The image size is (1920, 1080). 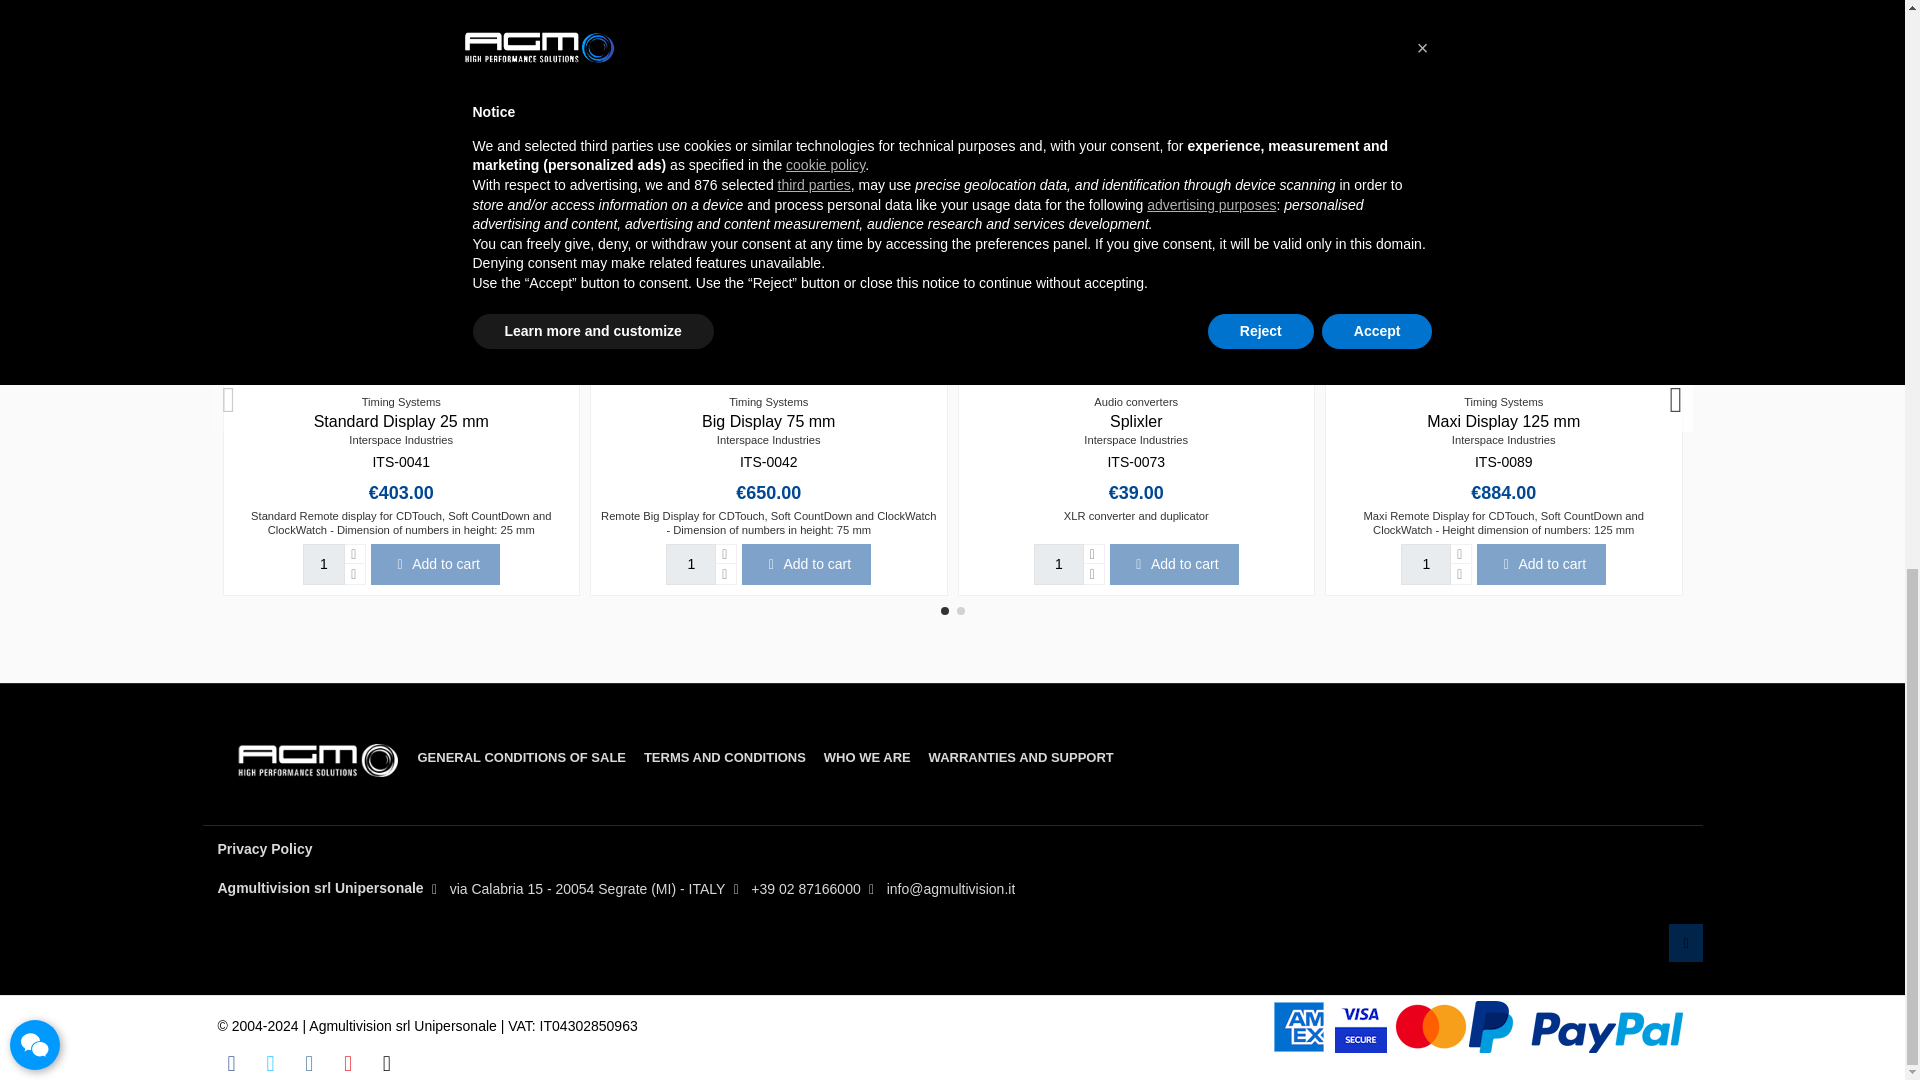 I want to click on 1, so click(x=1059, y=564).